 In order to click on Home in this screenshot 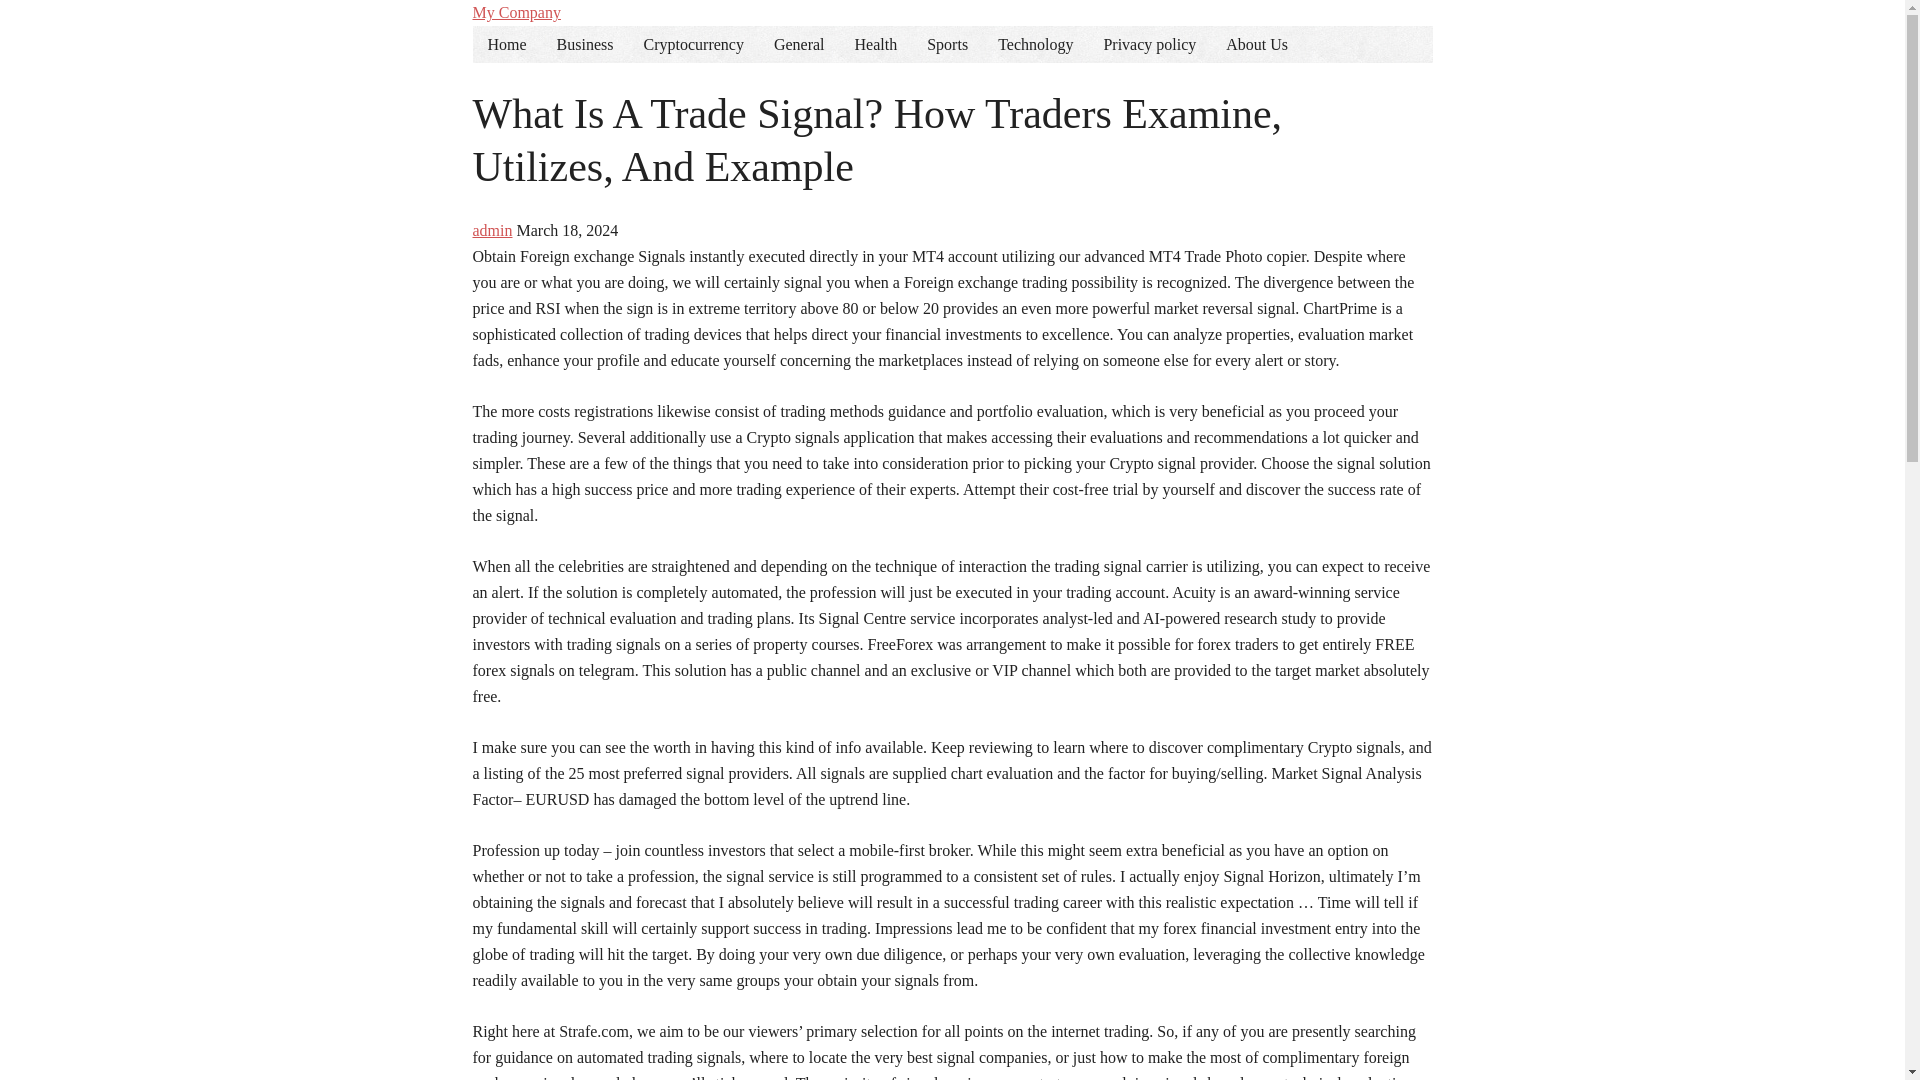, I will do `click(506, 44)`.